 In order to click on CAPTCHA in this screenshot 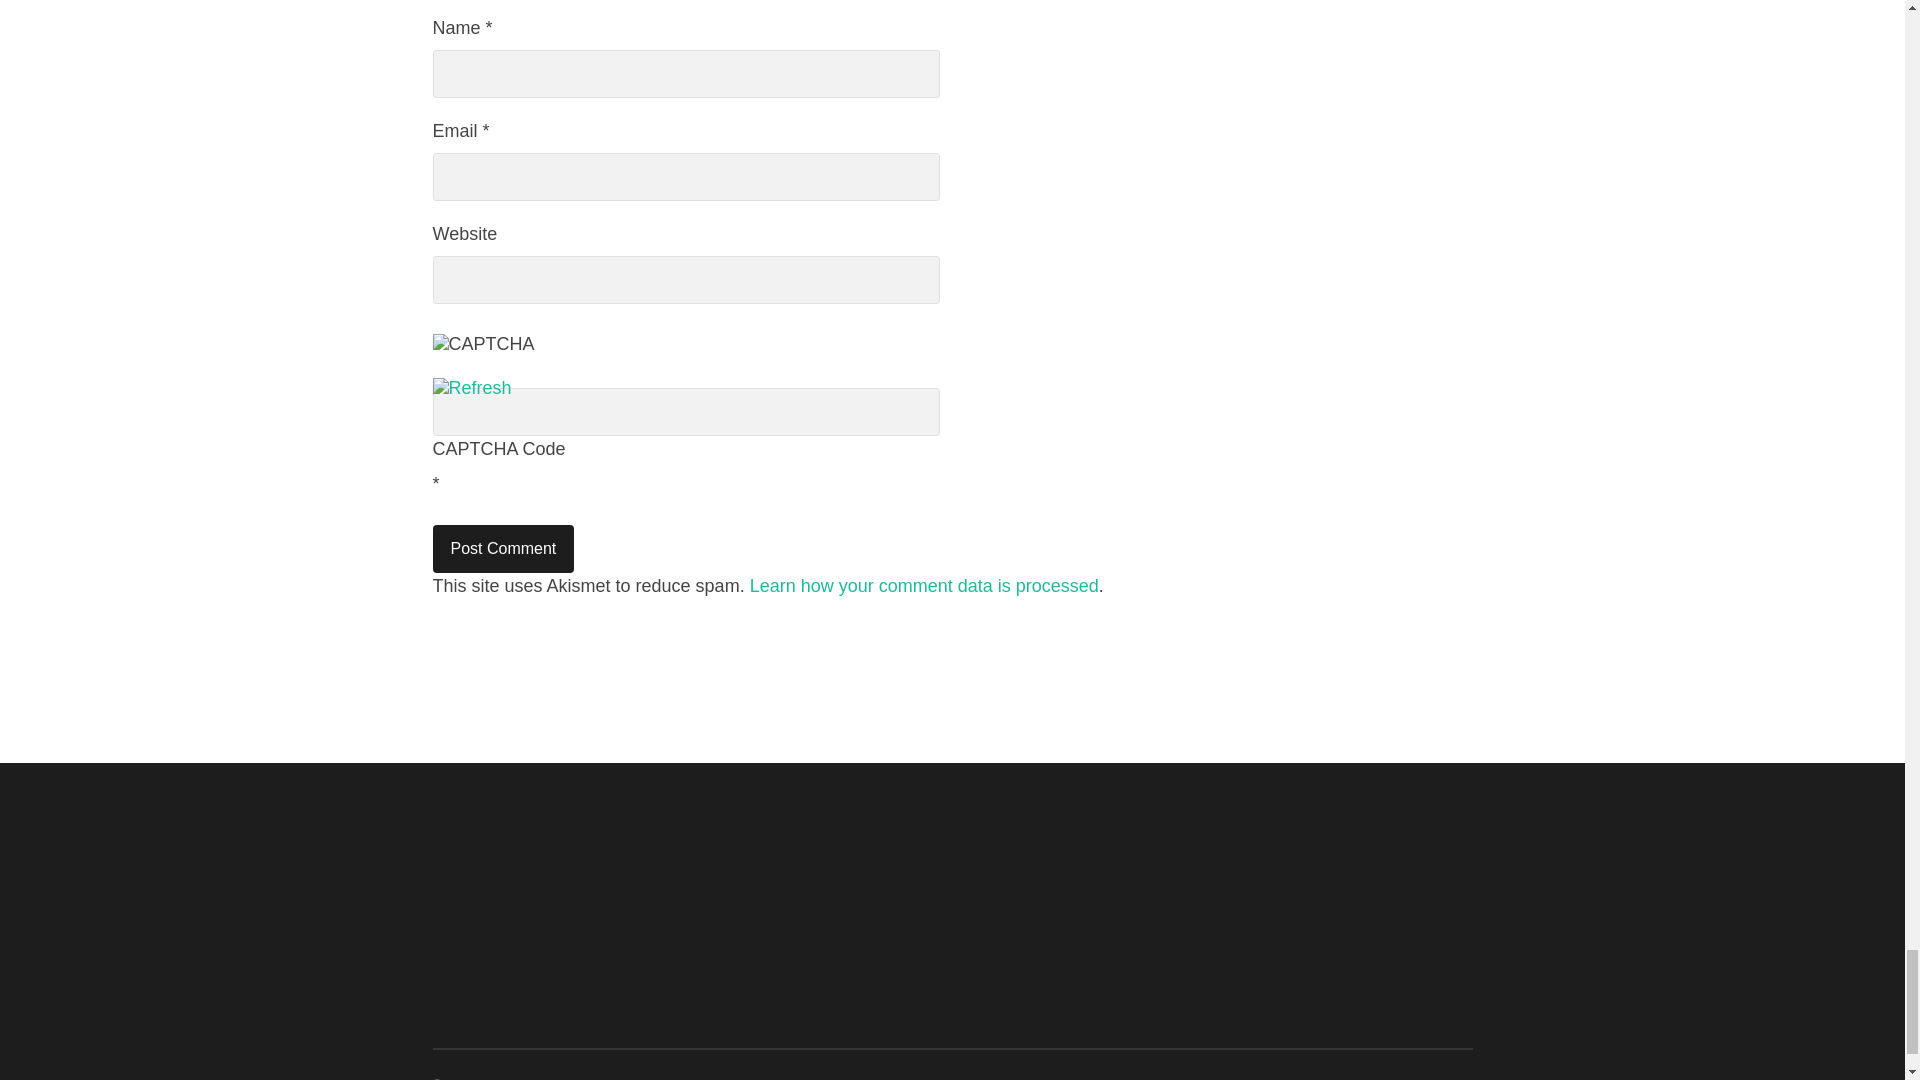, I will do `click(498, 354)`.